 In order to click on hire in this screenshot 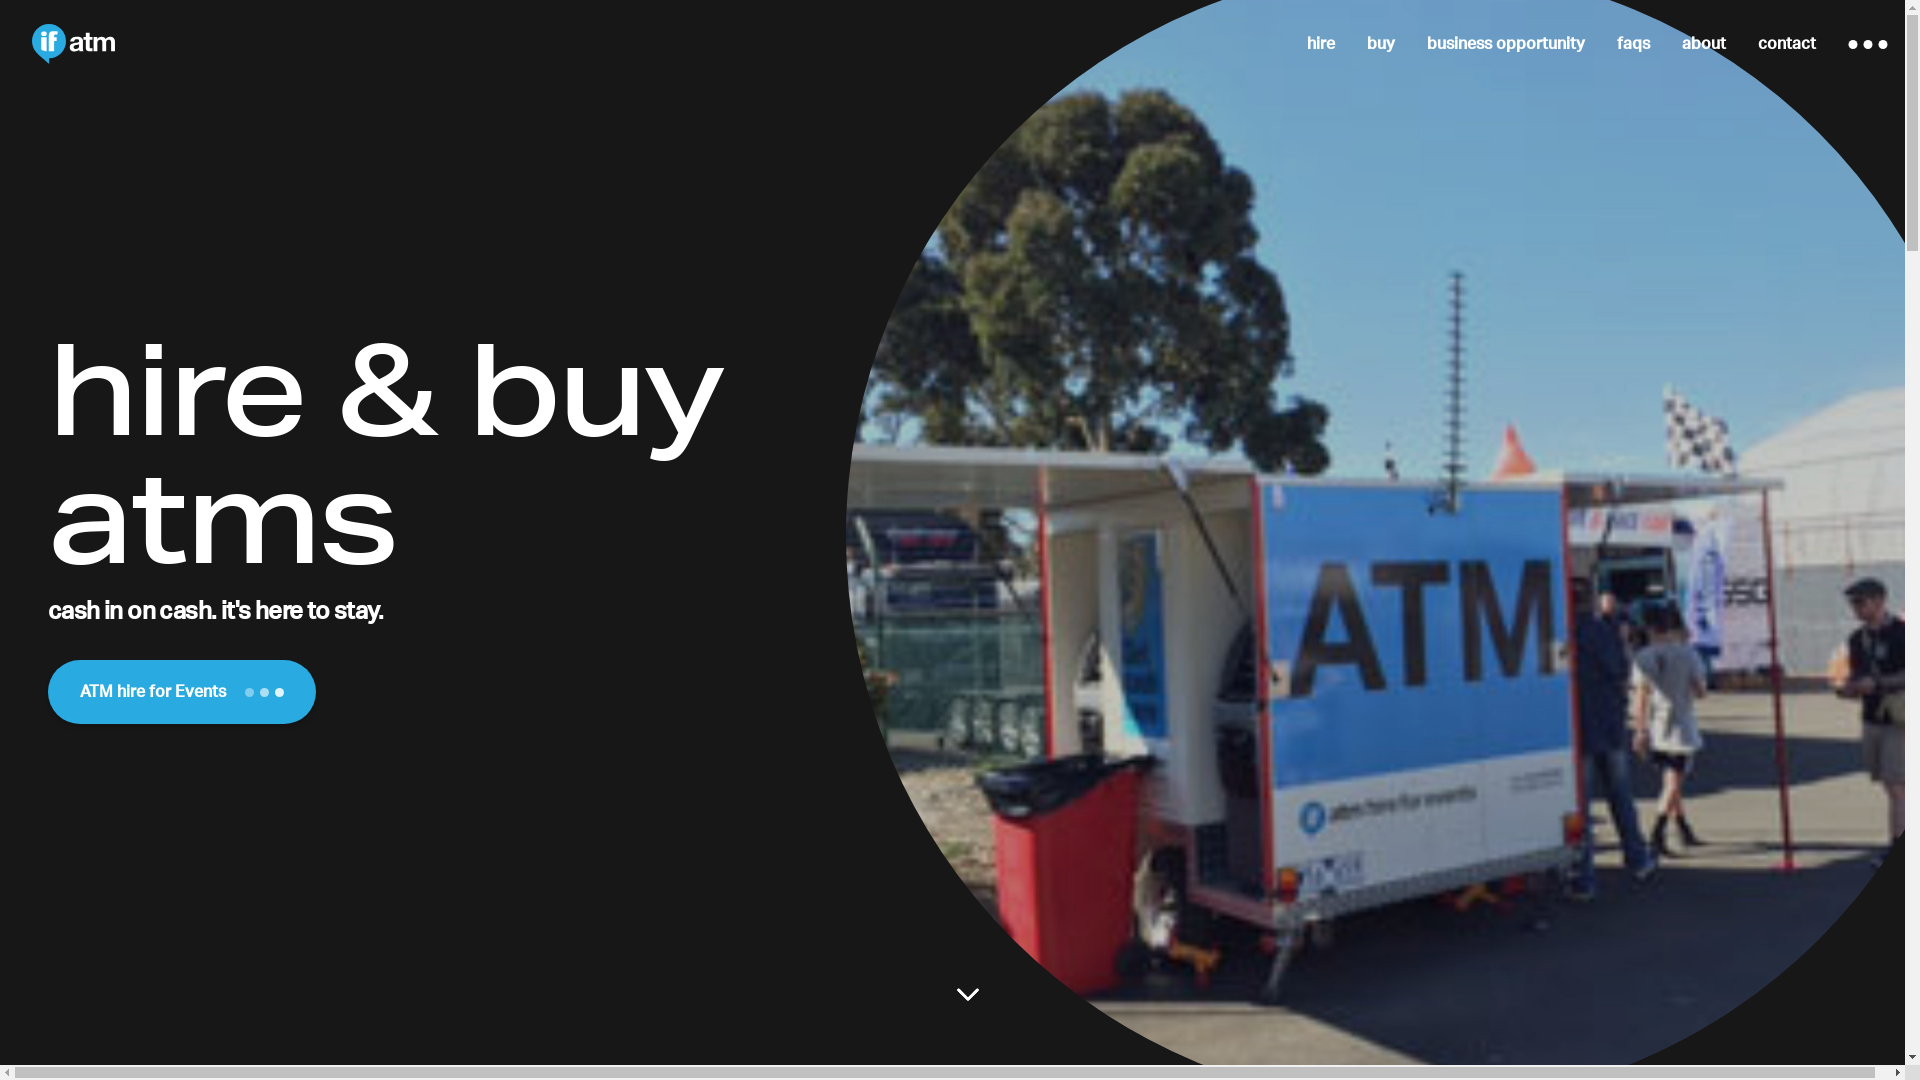, I will do `click(1321, 44)`.